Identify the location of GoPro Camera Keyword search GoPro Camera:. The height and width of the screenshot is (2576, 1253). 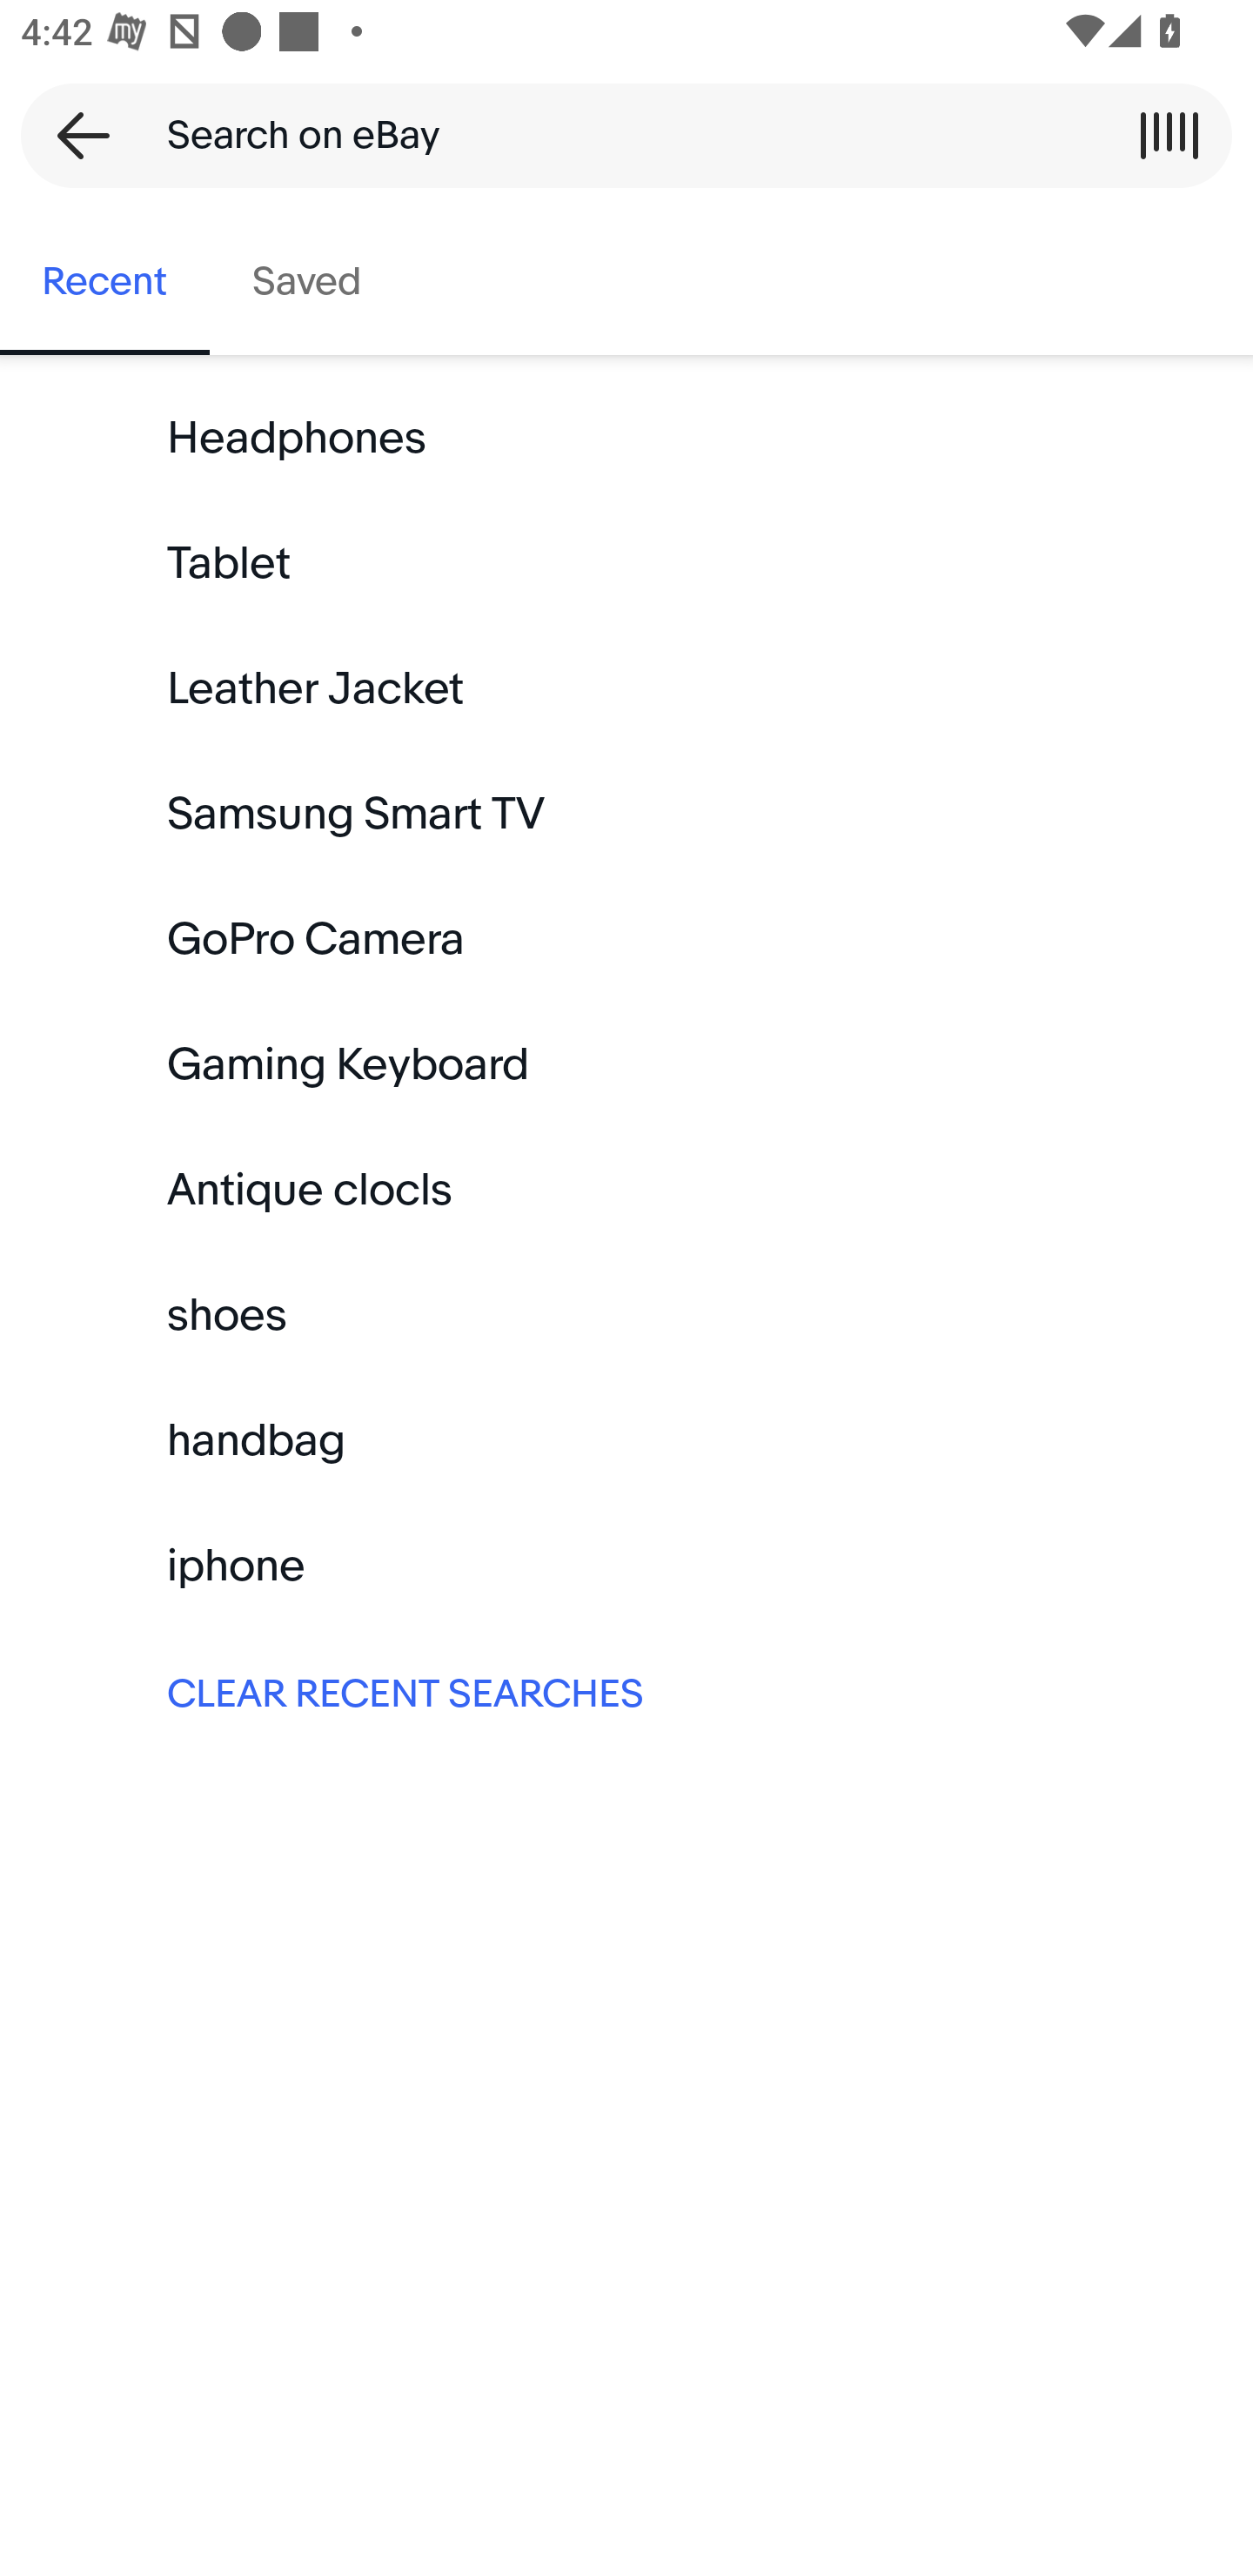
(626, 940).